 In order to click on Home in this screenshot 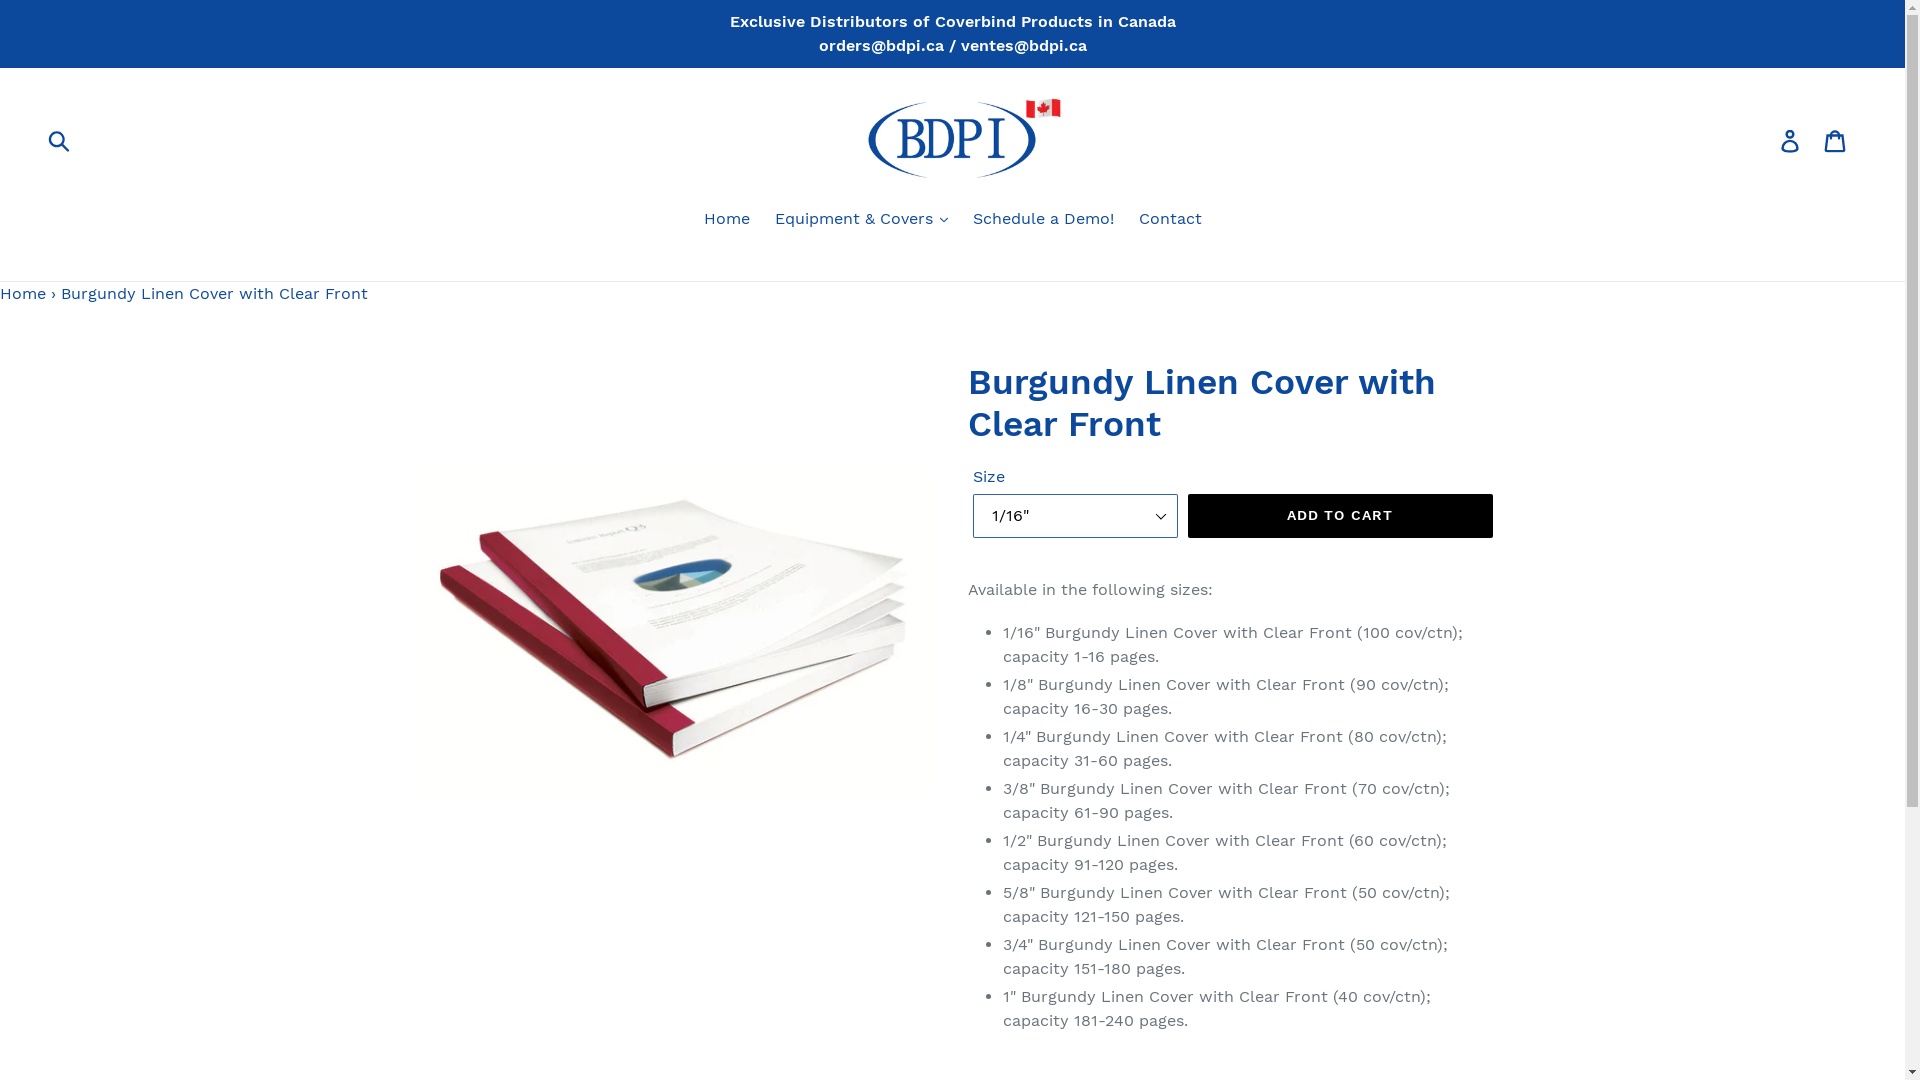, I will do `click(727, 220)`.